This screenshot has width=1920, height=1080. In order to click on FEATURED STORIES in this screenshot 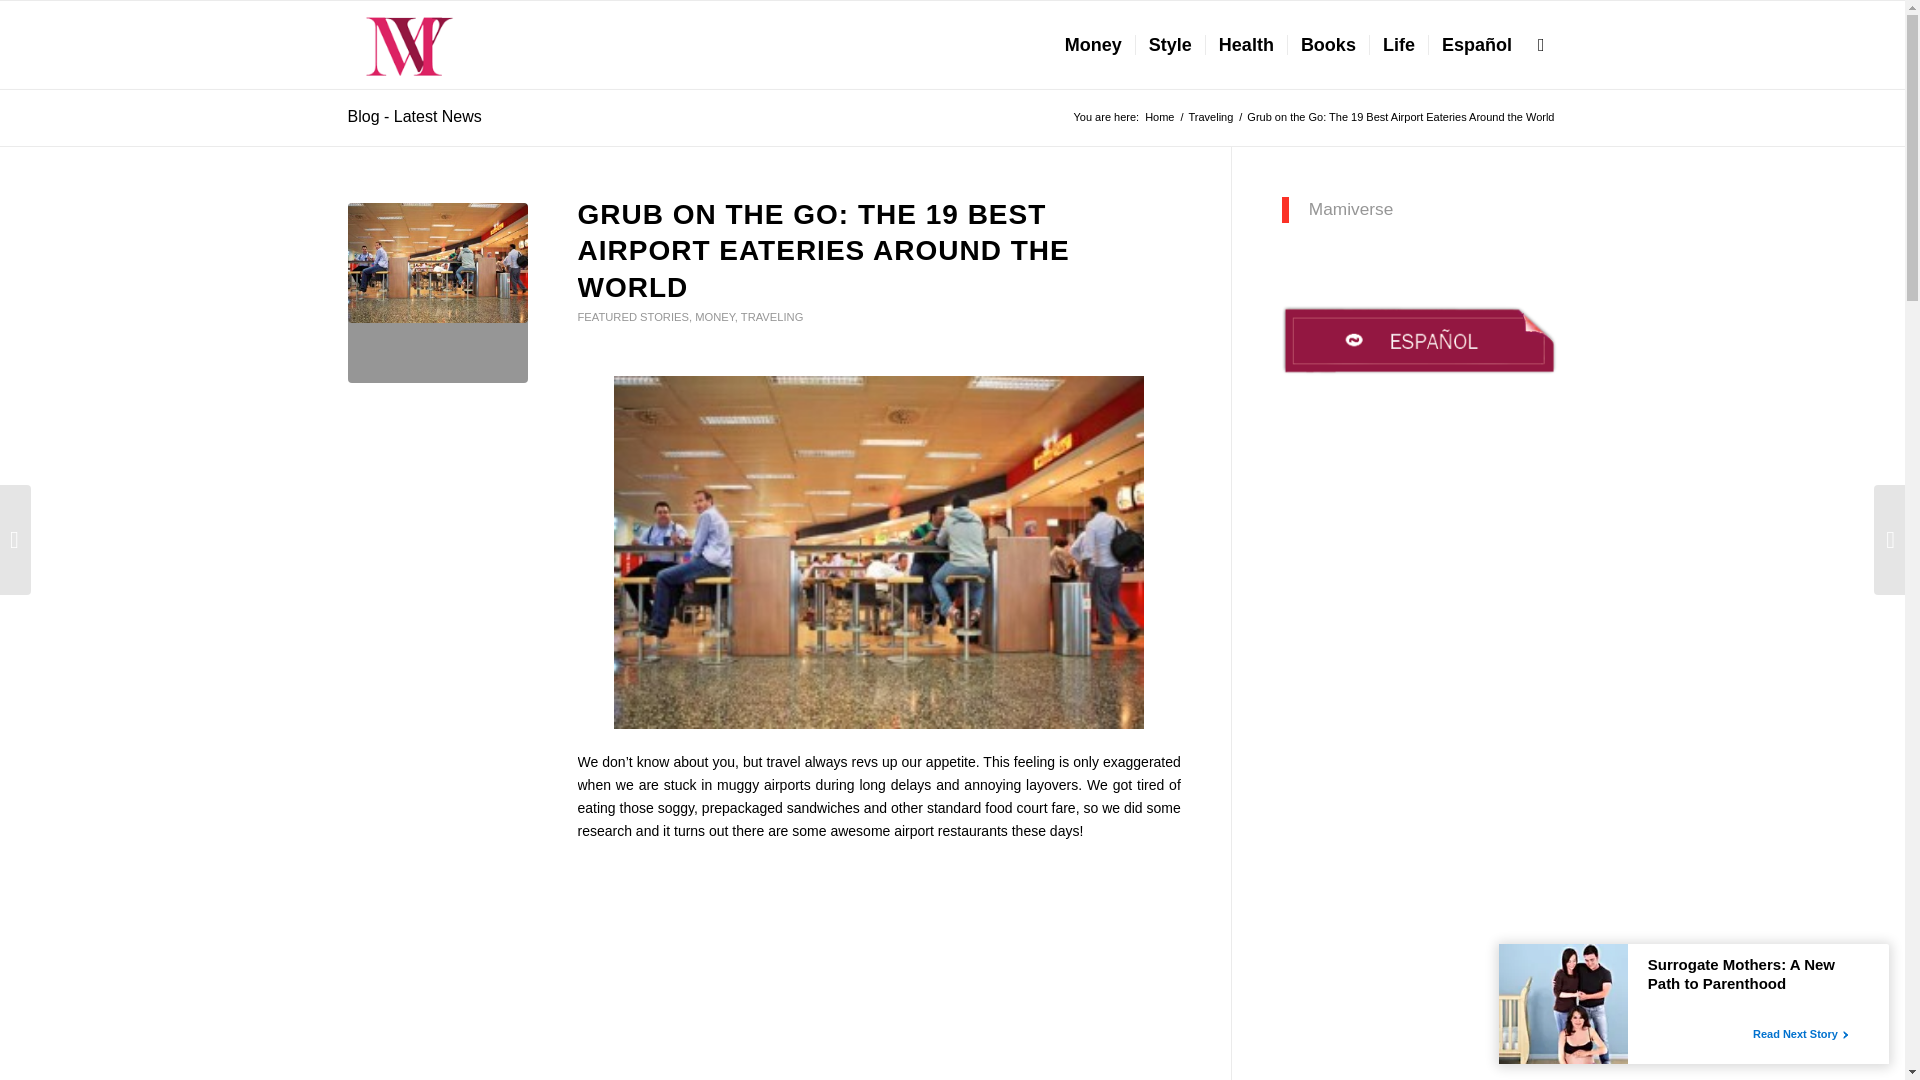, I will do `click(633, 316)`.